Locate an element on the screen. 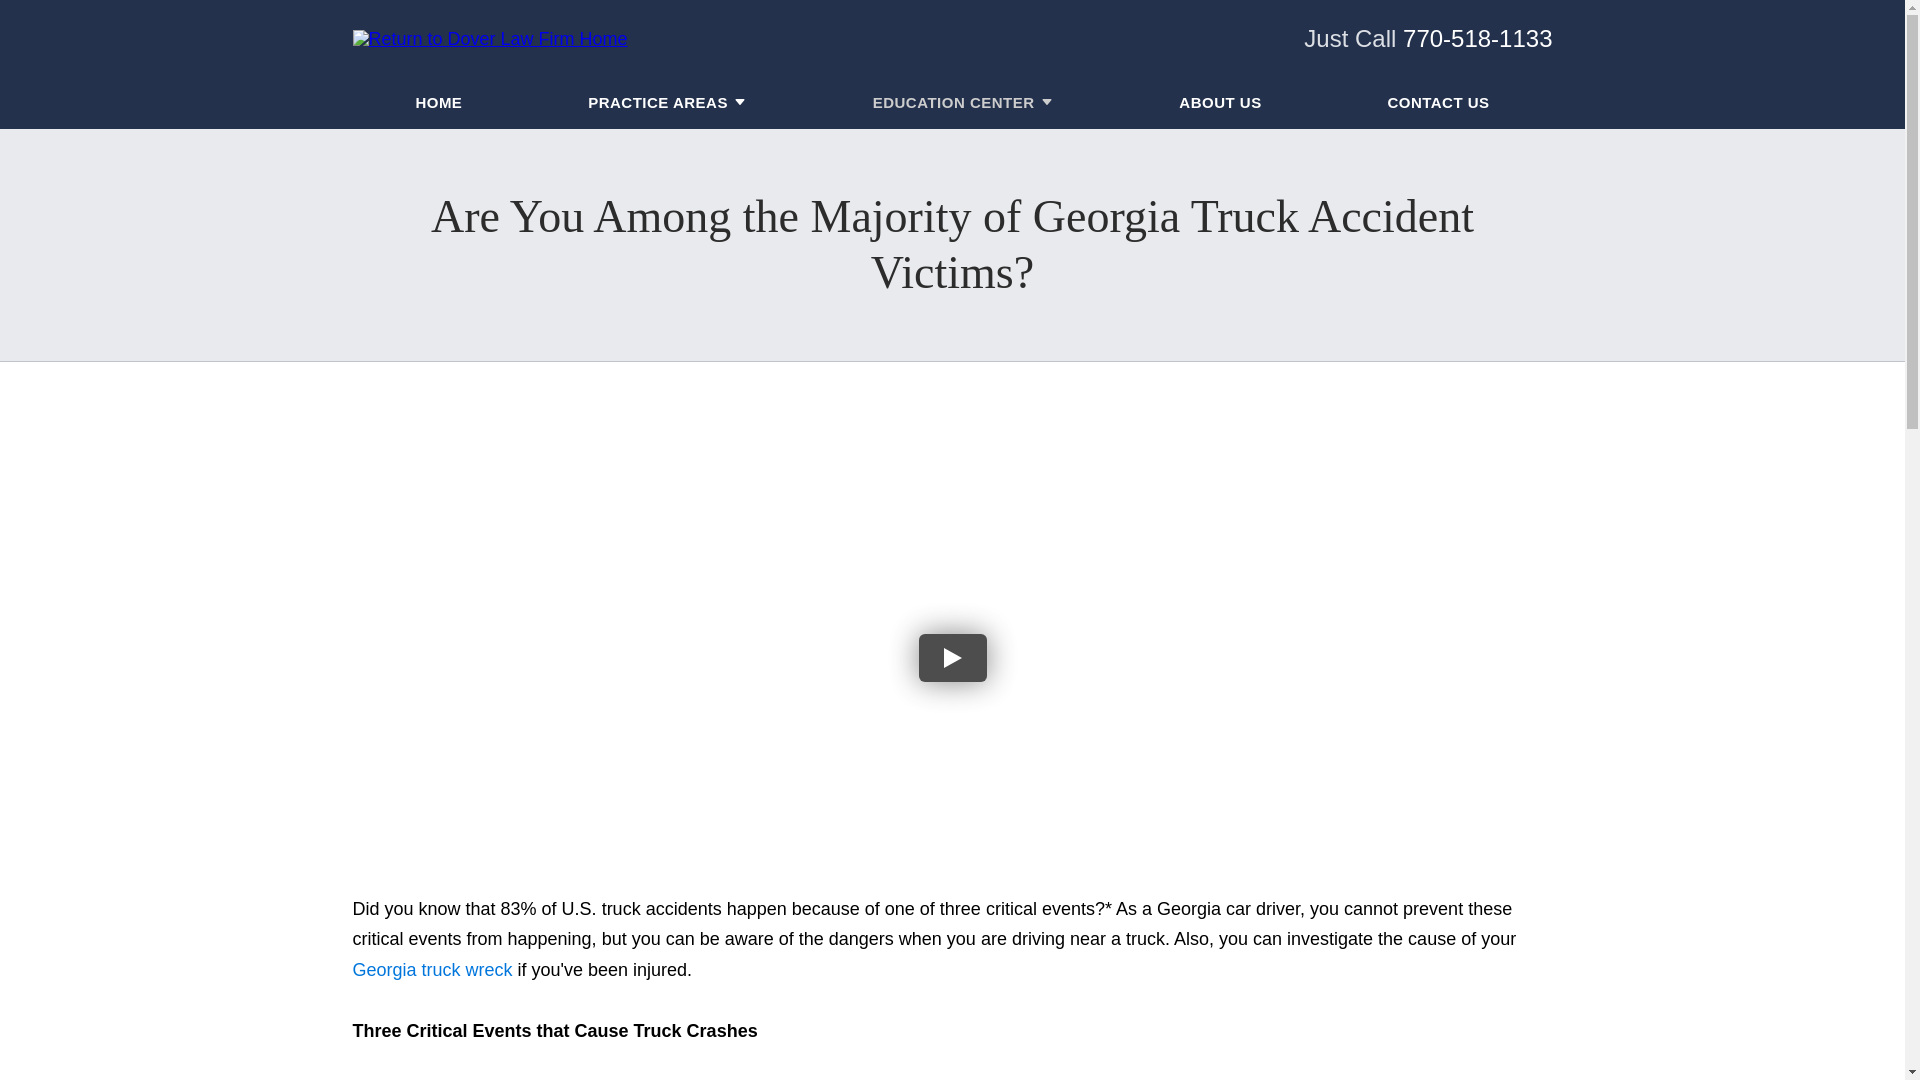 This screenshot has width=1920, height=1080. Georgia truck wreck is located at coordinates (432, 970).